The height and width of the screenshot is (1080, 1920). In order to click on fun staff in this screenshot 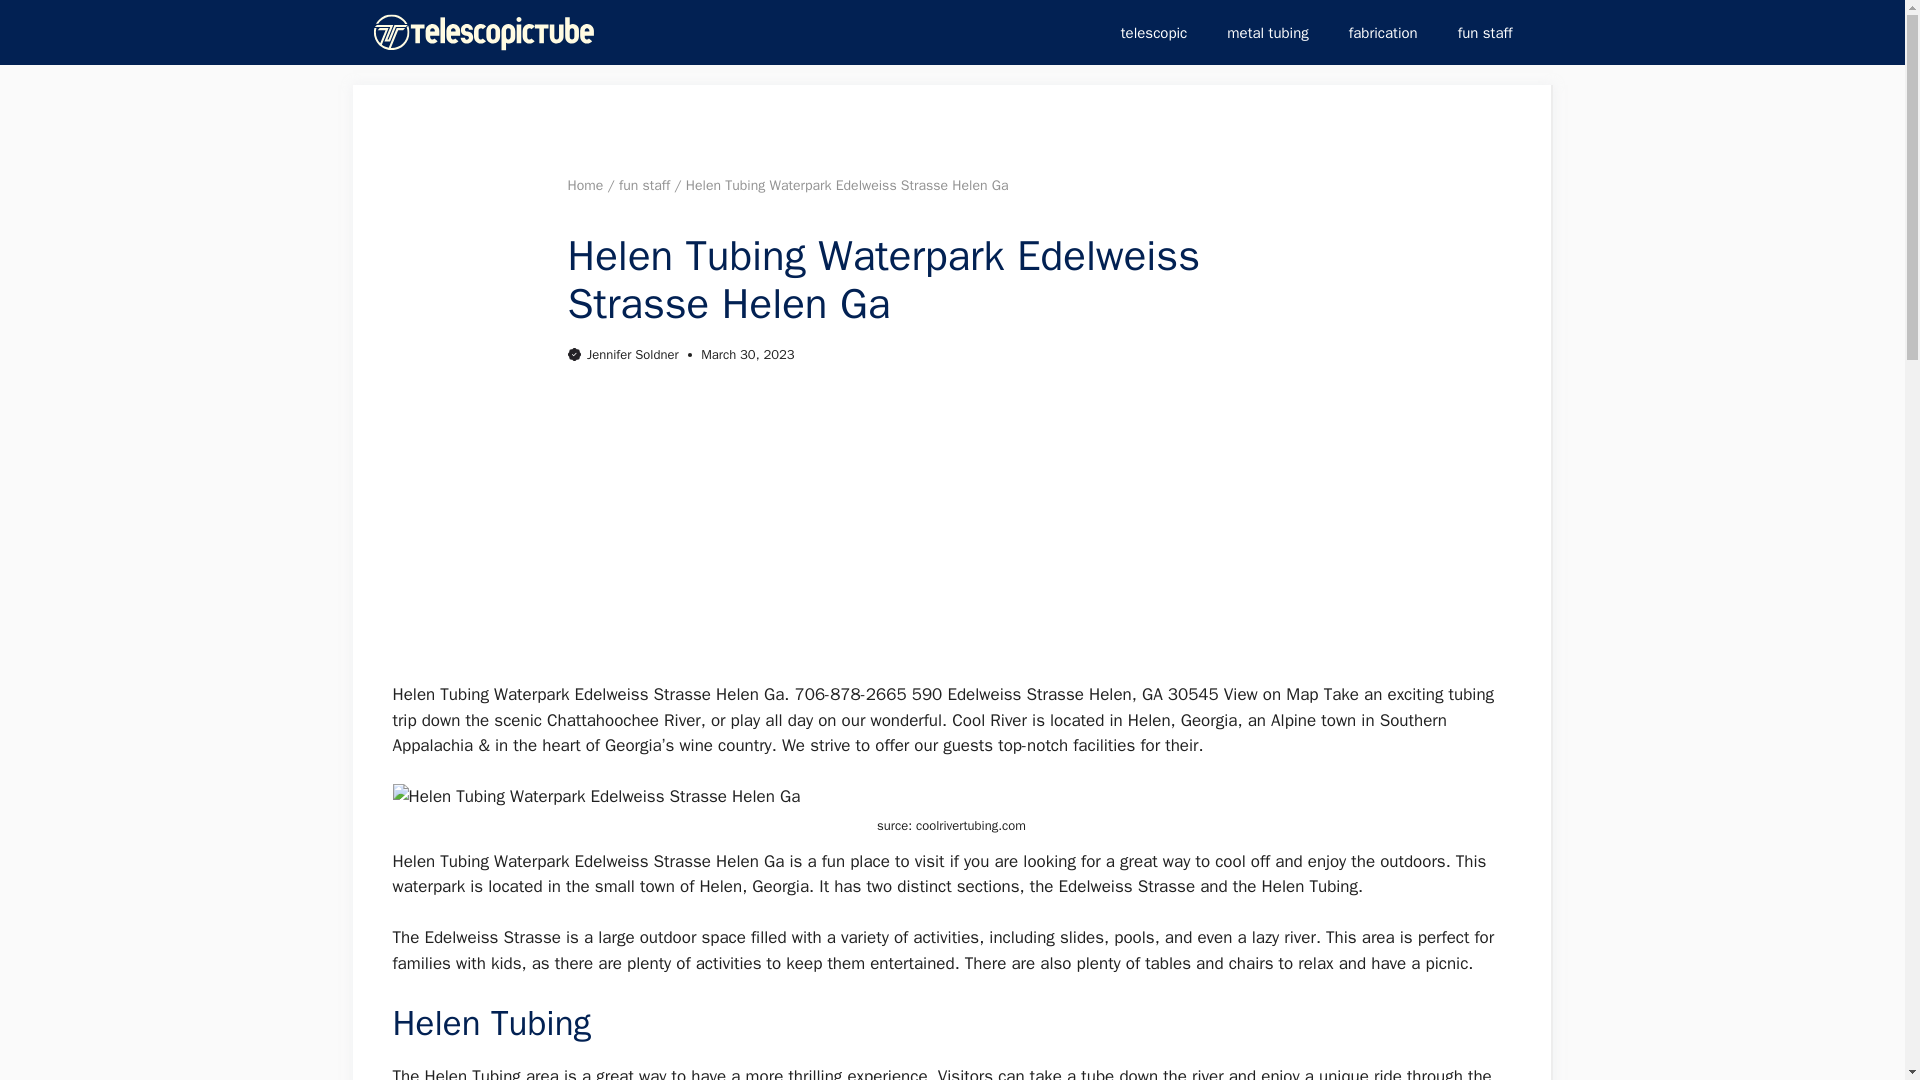, I will do `click(644, 186)`.